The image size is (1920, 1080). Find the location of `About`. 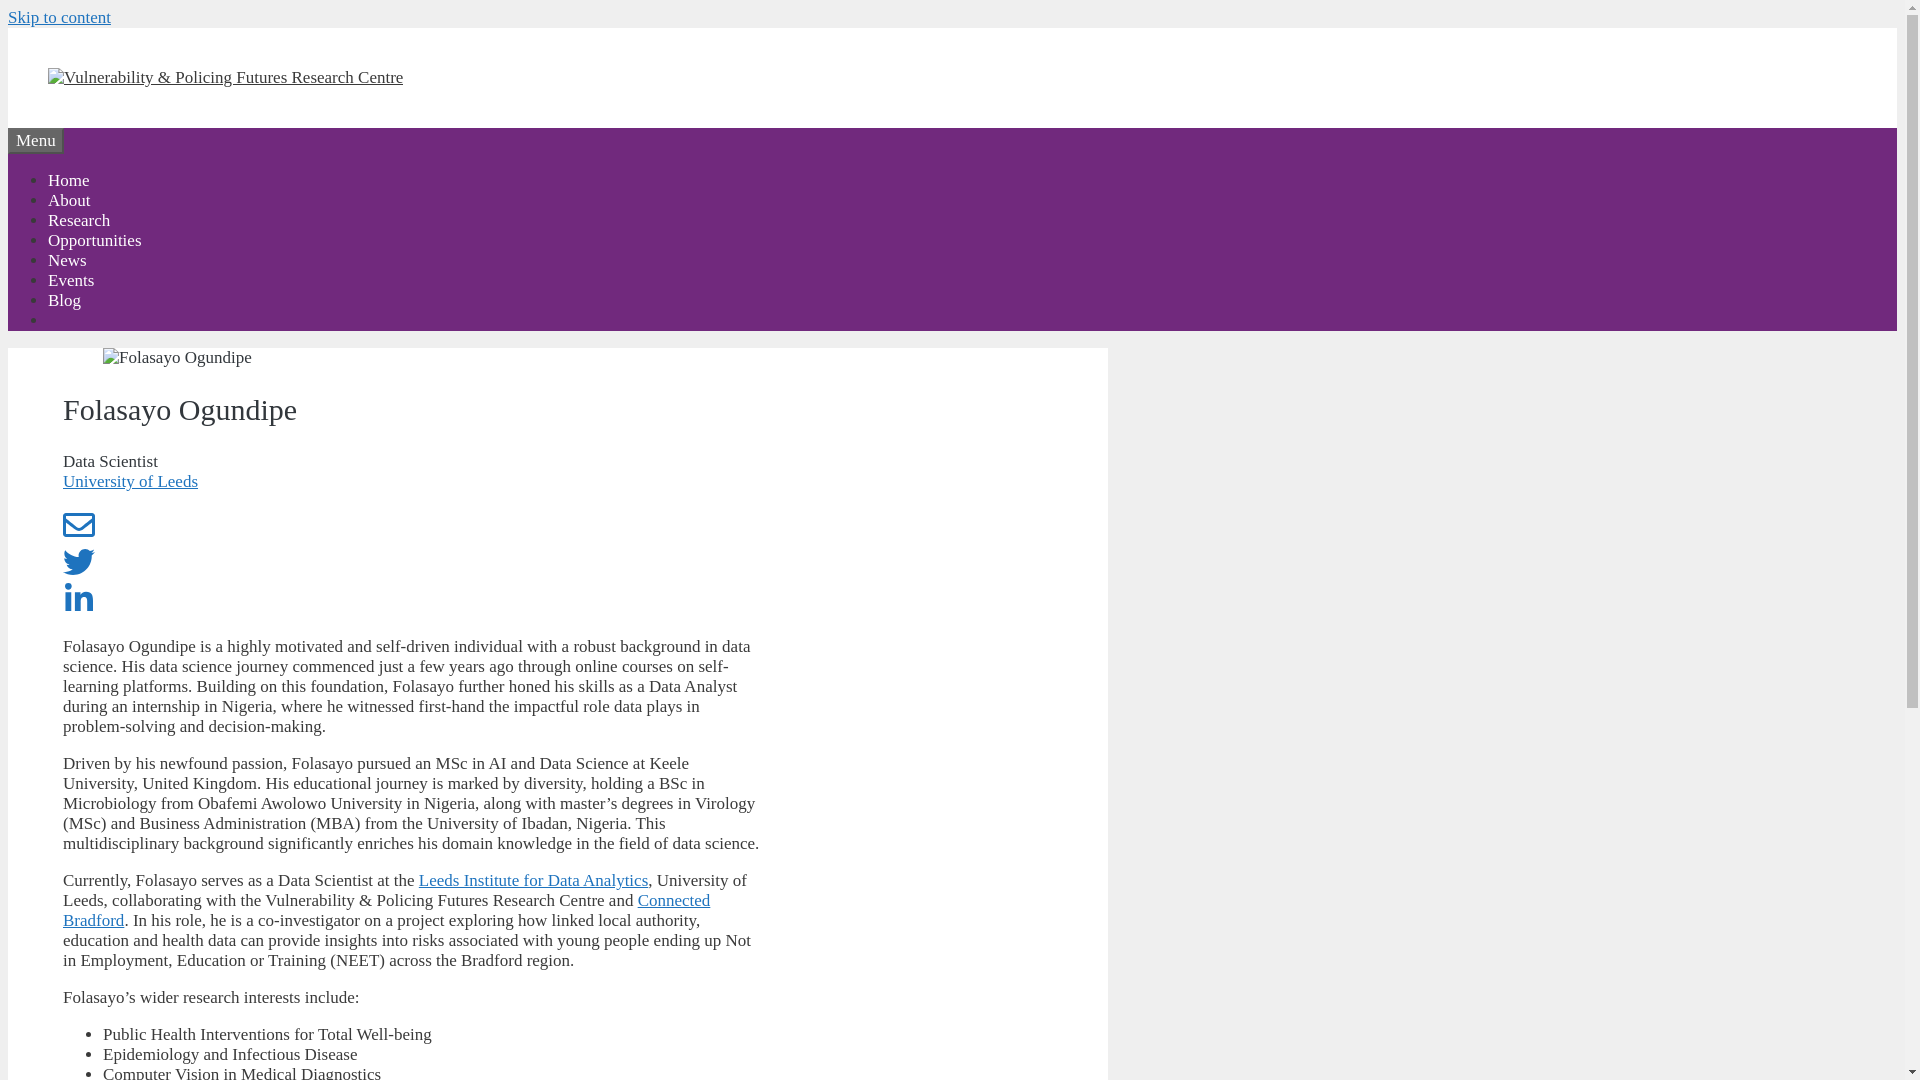

About is located at coordinates (69, 200).